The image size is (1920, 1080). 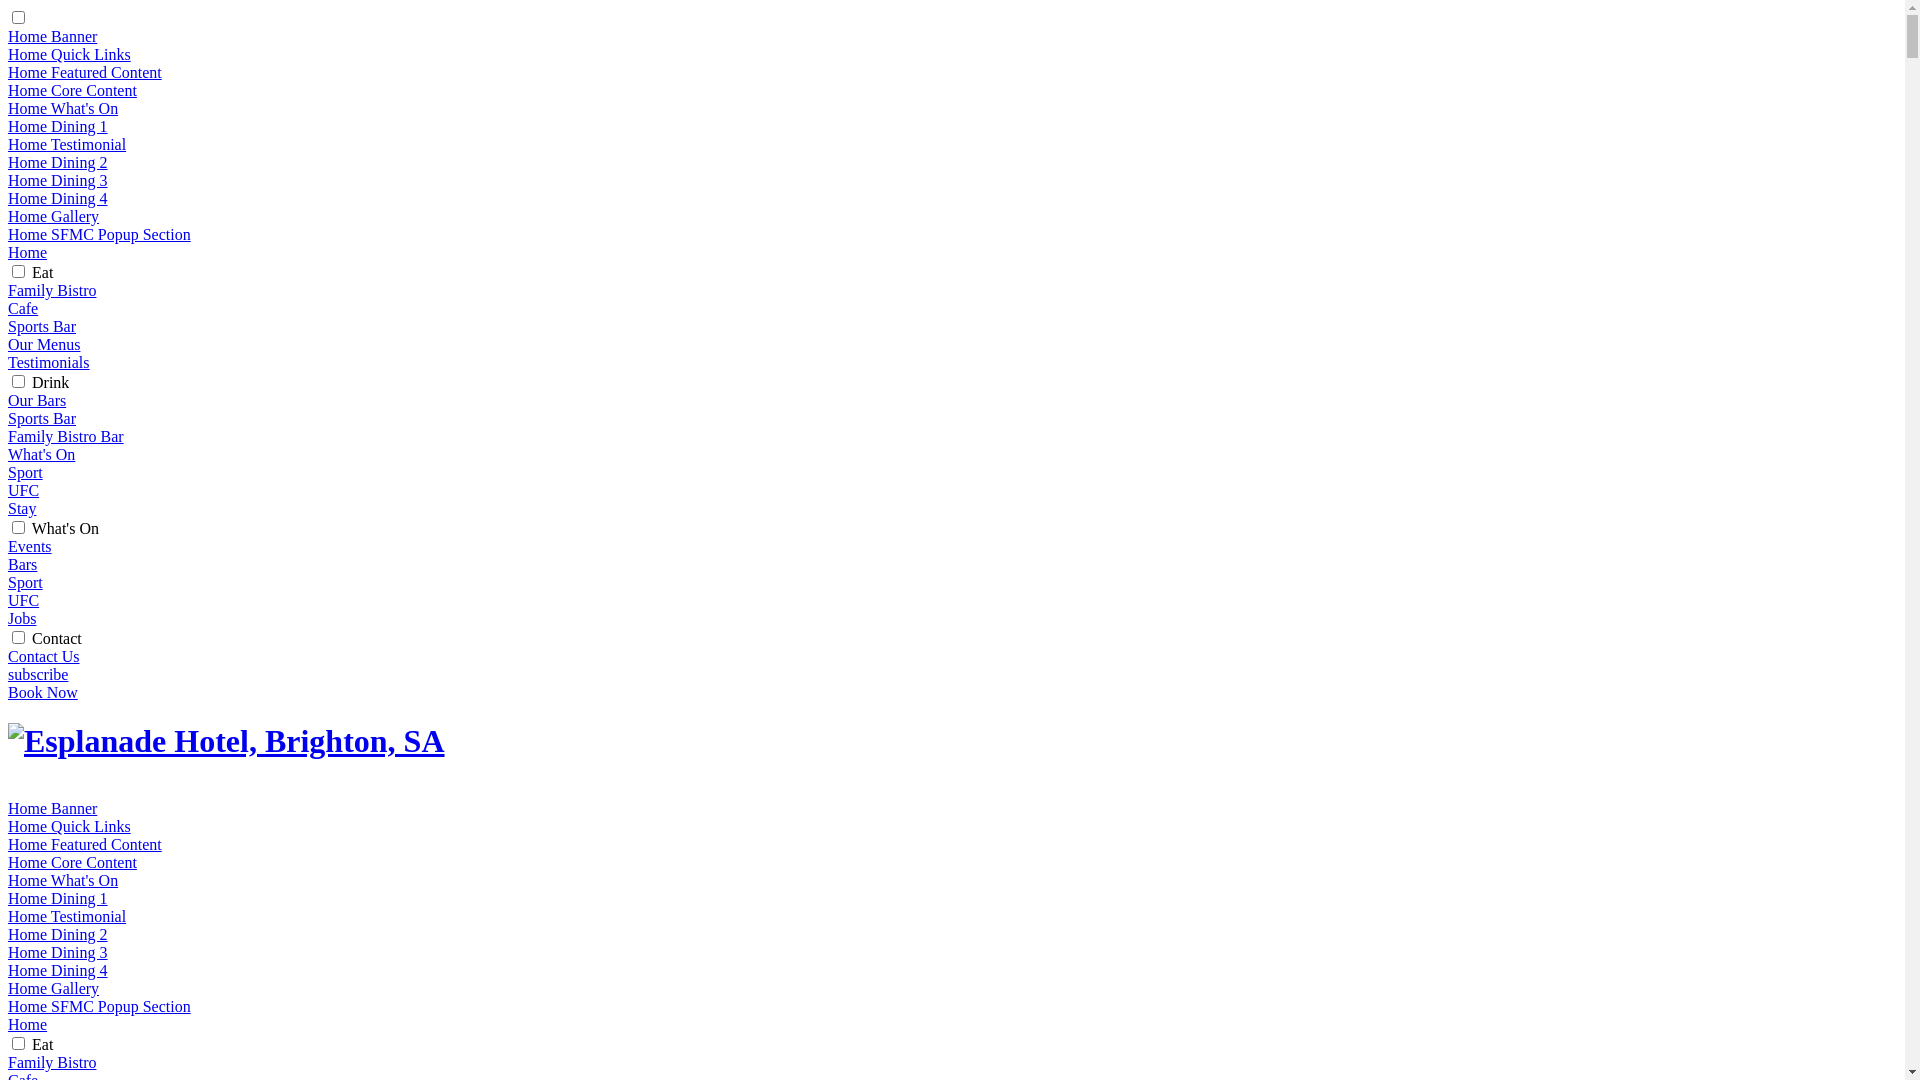 What do you see at coordinates (38, 674) in the screenshot?
I see `subscribe` at bounding box center [38, 674].